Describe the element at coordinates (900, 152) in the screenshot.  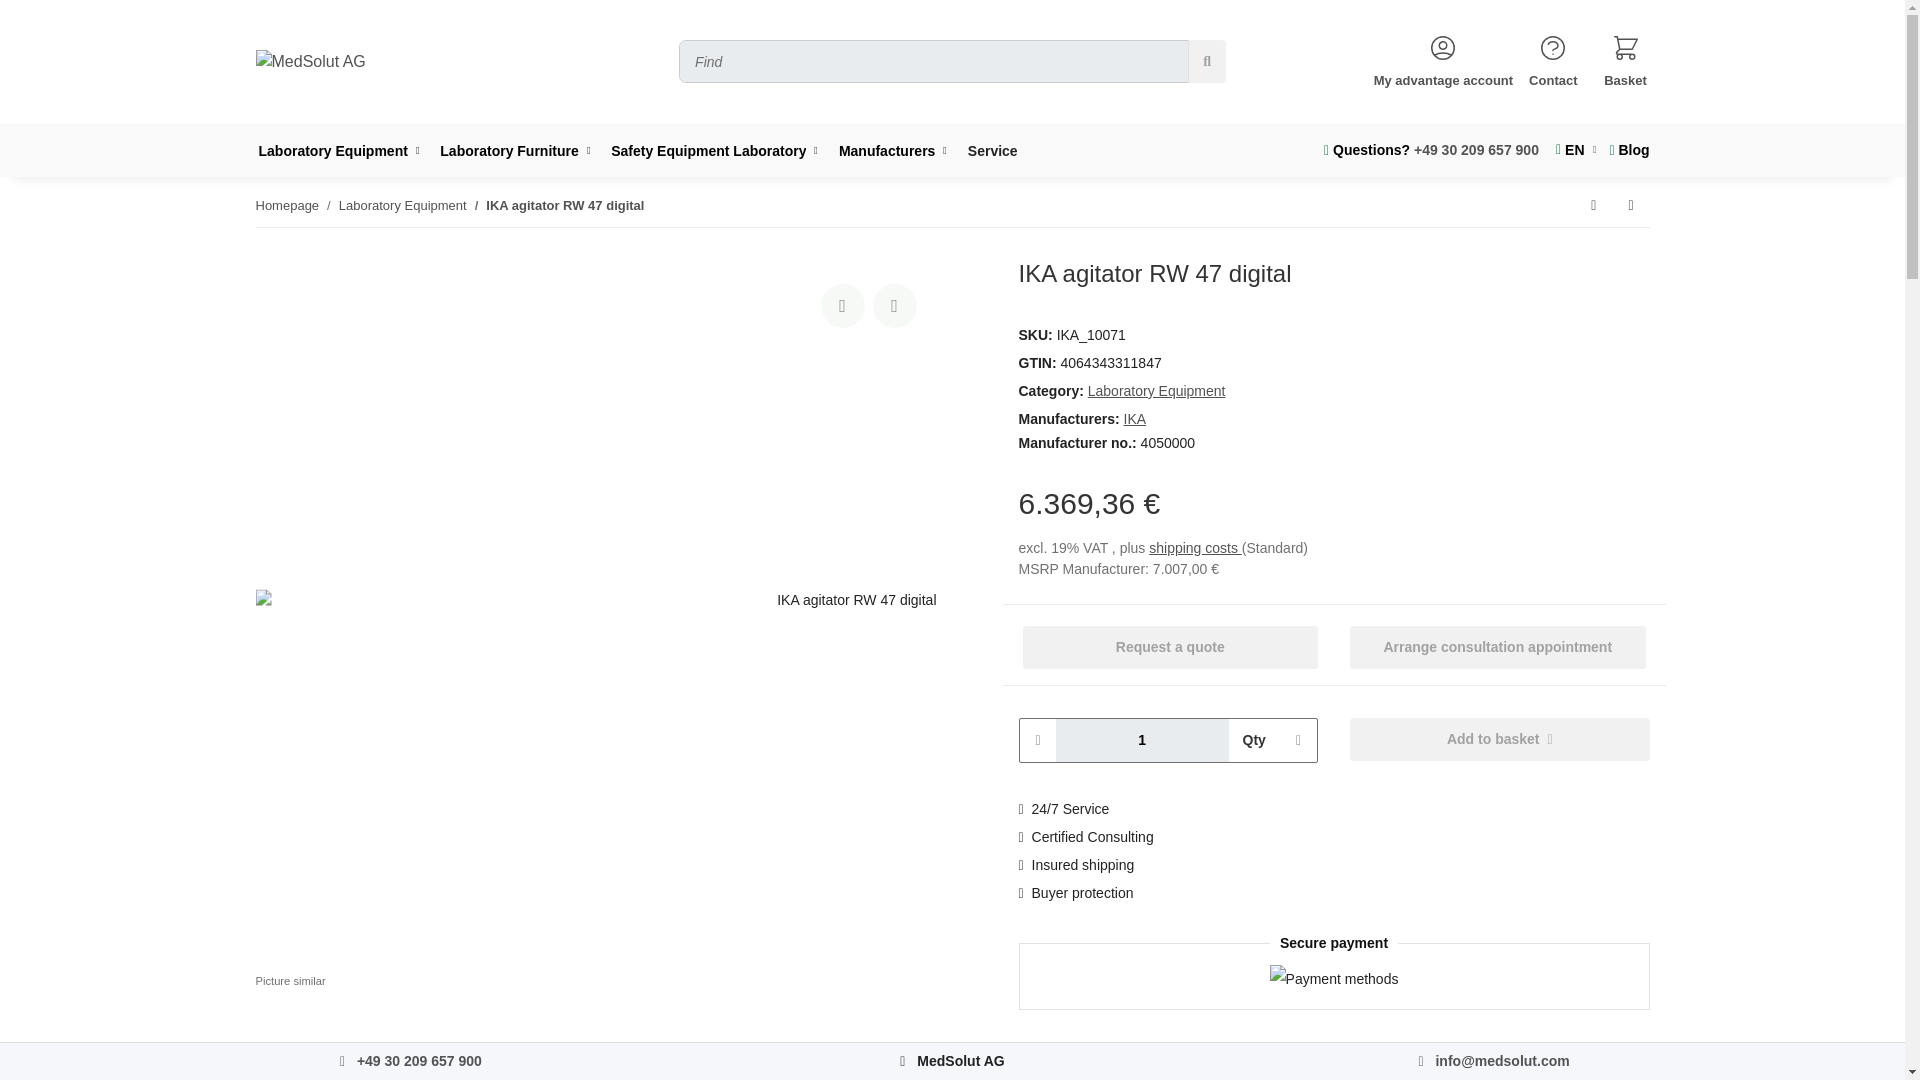
I see `Manufacturers` at that location.